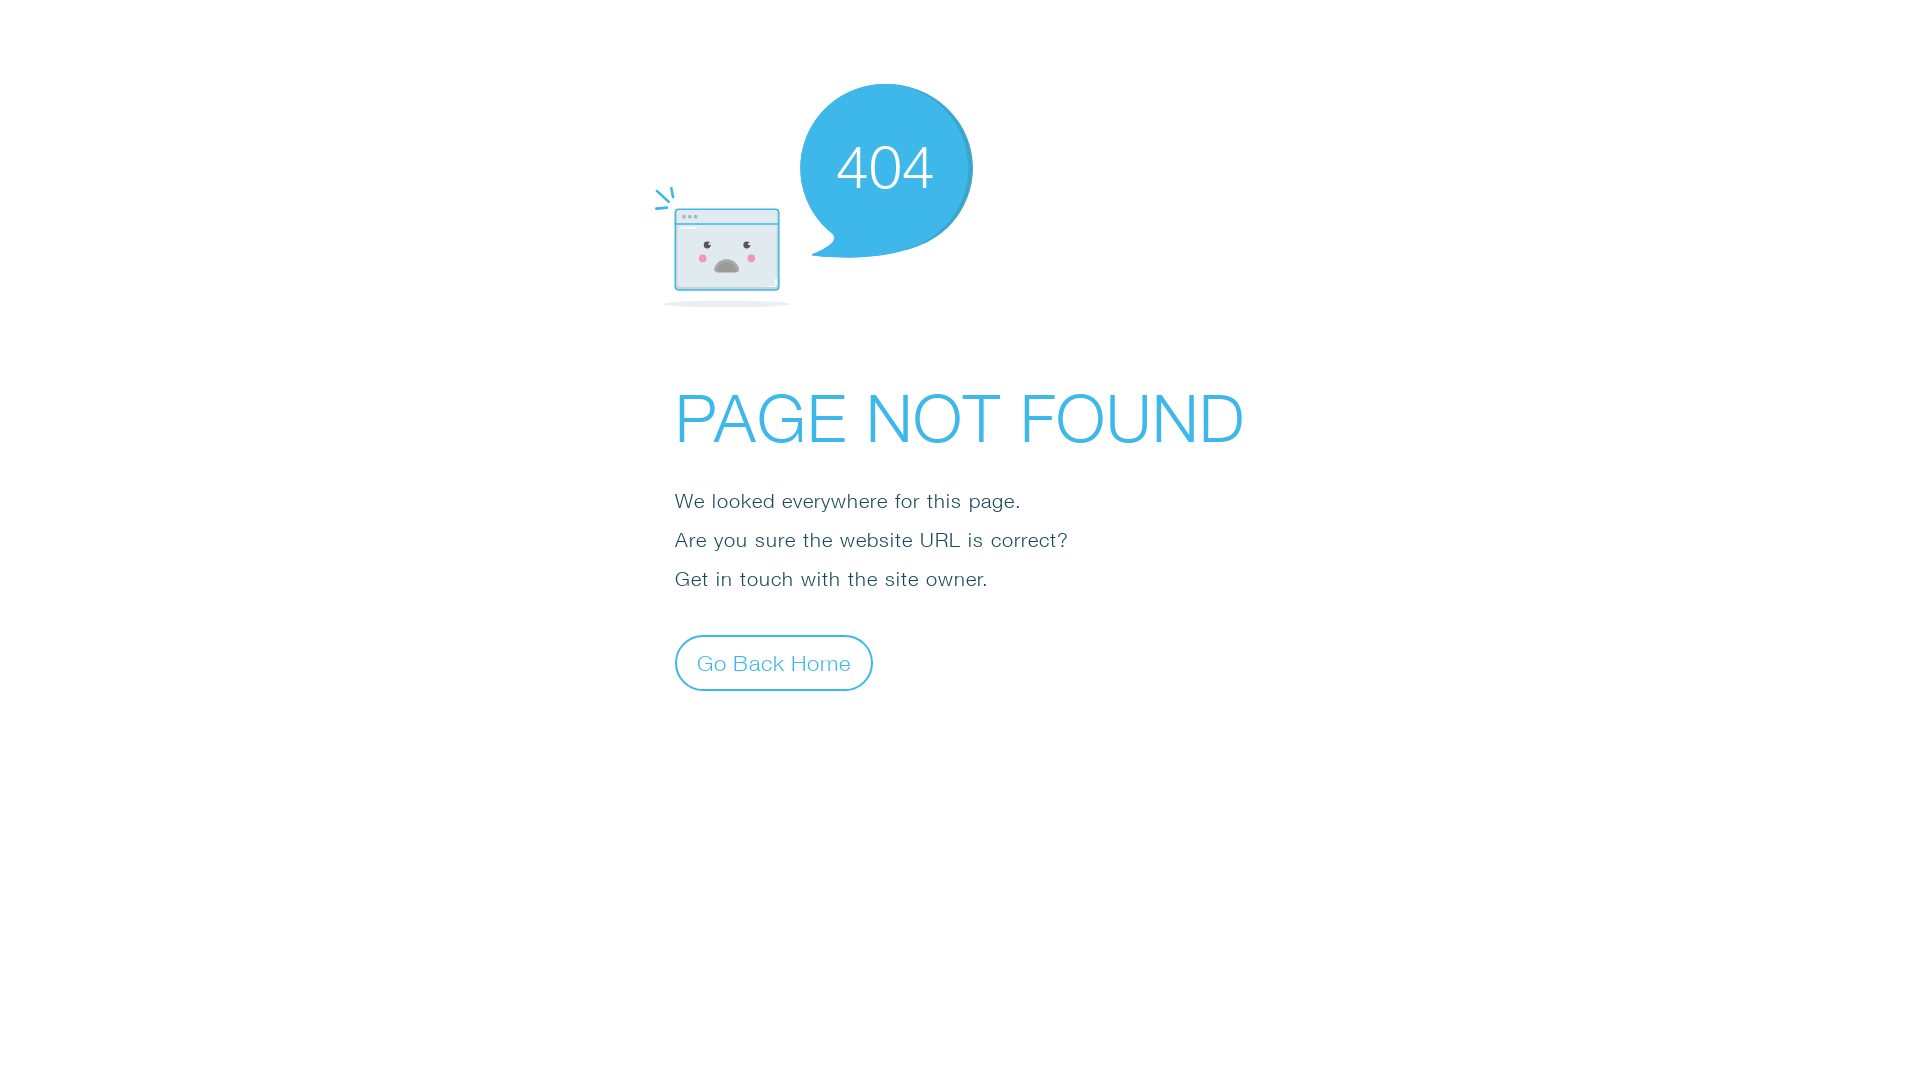  I want to click on Go Back Home, so click(774, 662).